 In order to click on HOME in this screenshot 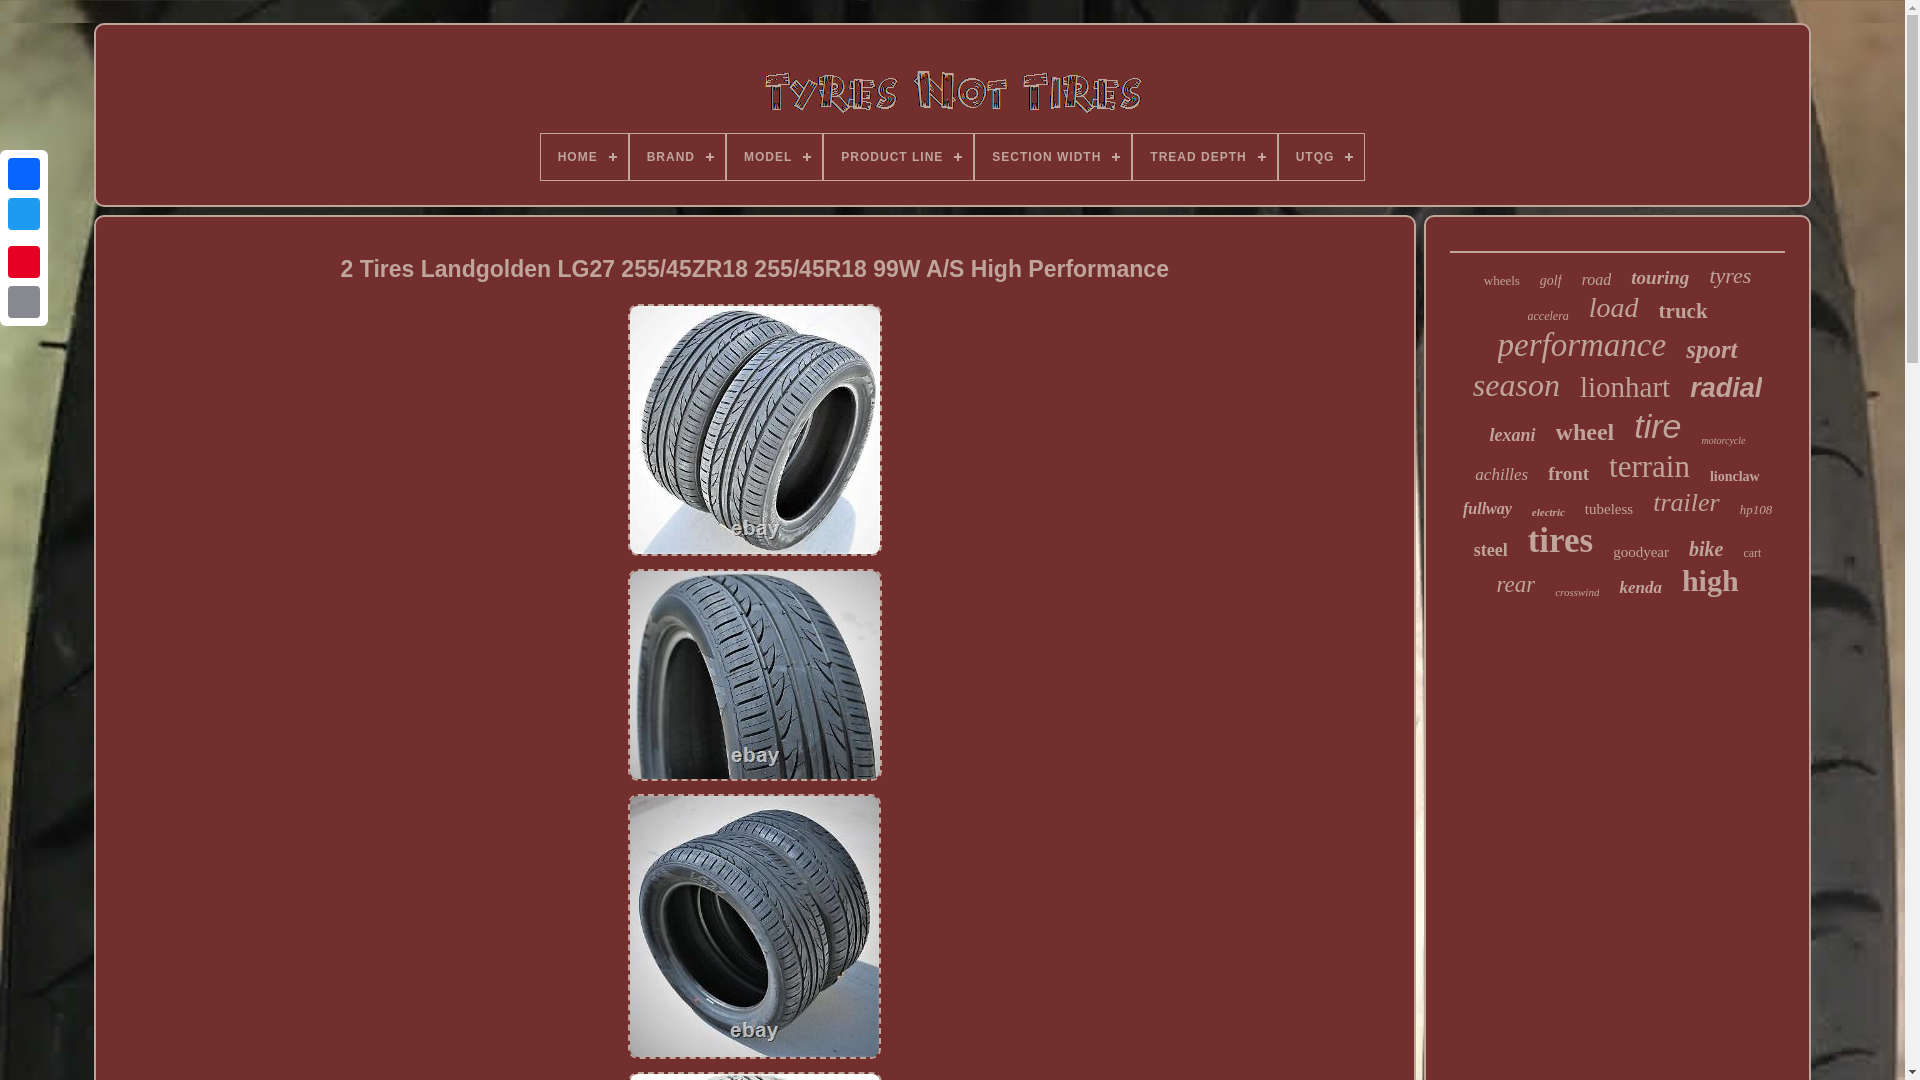, I will do `click(584, 156)`.